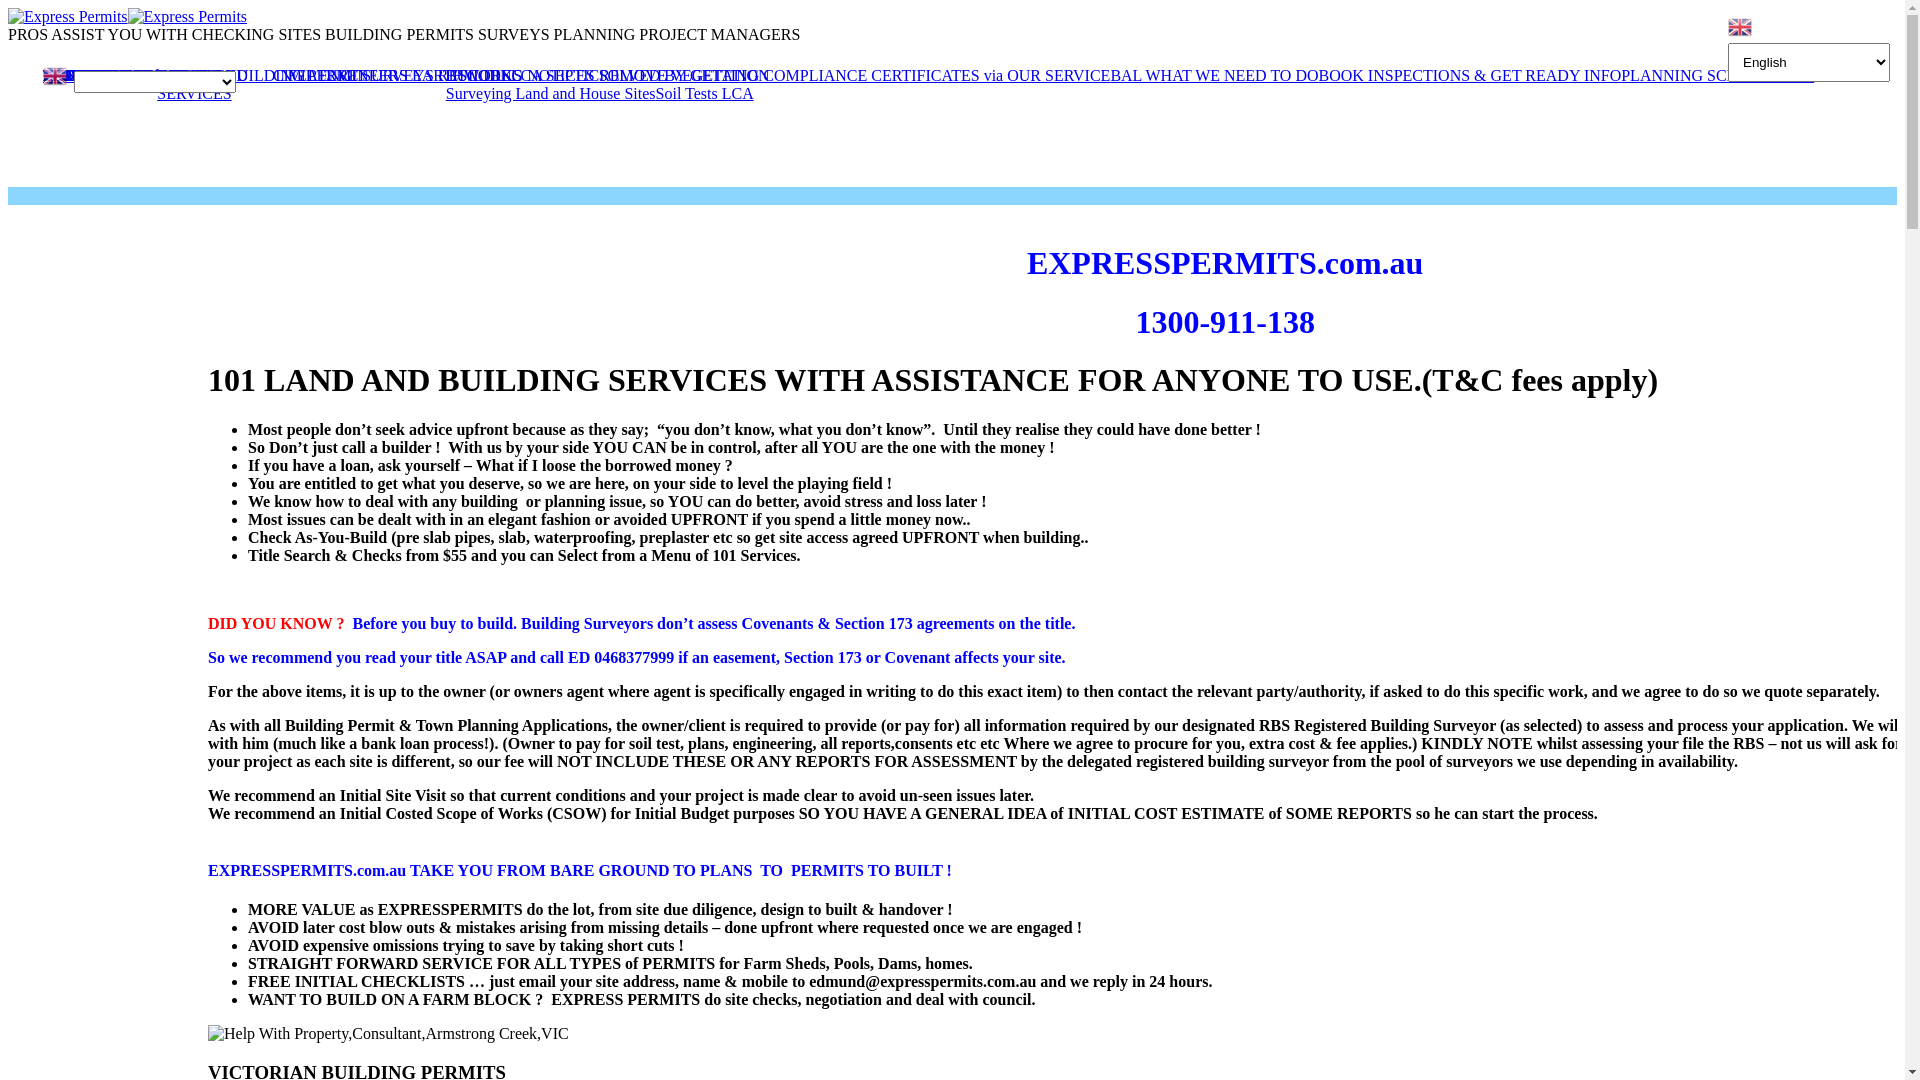 Image resolution: width=1920 pixels, height=1080 pixels. Describe the element at coordinates (400, 76) in the screenshot. I see `FEATURE SURVEYS RESCODE` at that location.